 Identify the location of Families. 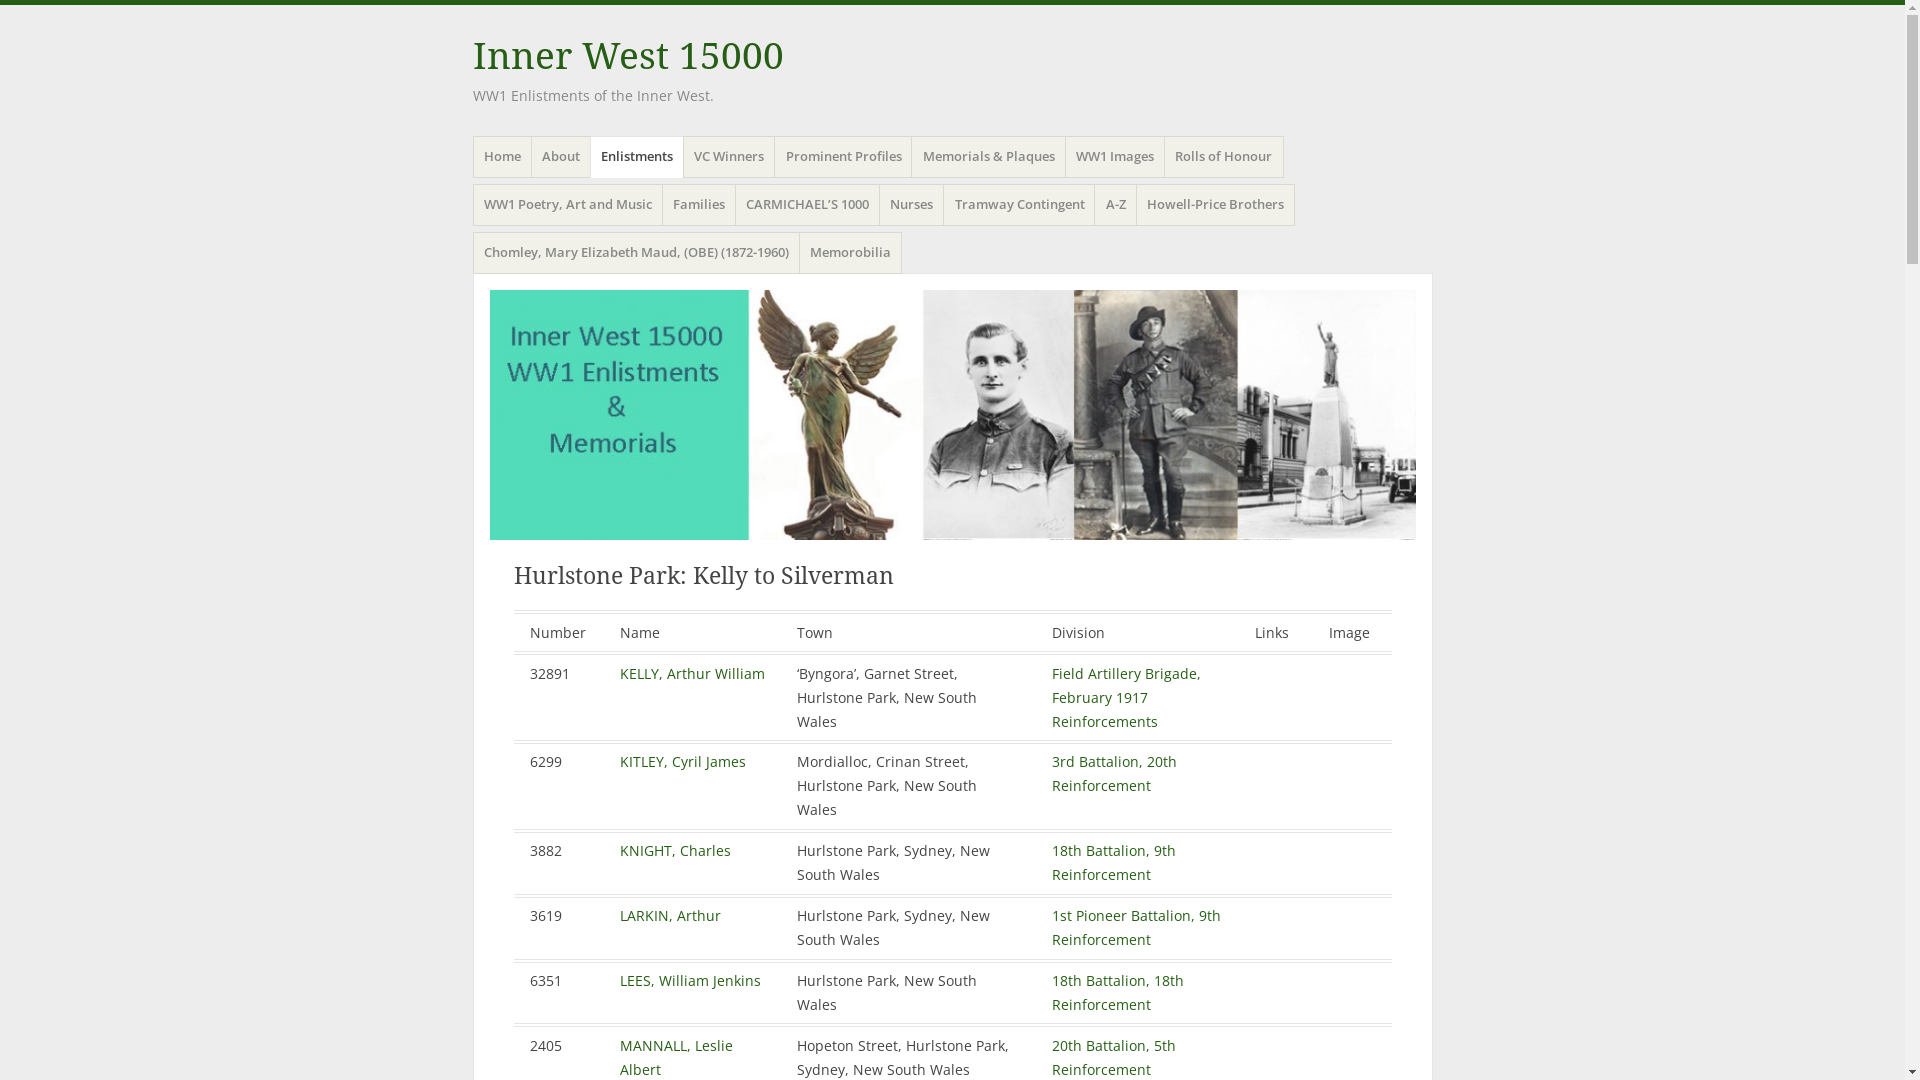
(700, 205).